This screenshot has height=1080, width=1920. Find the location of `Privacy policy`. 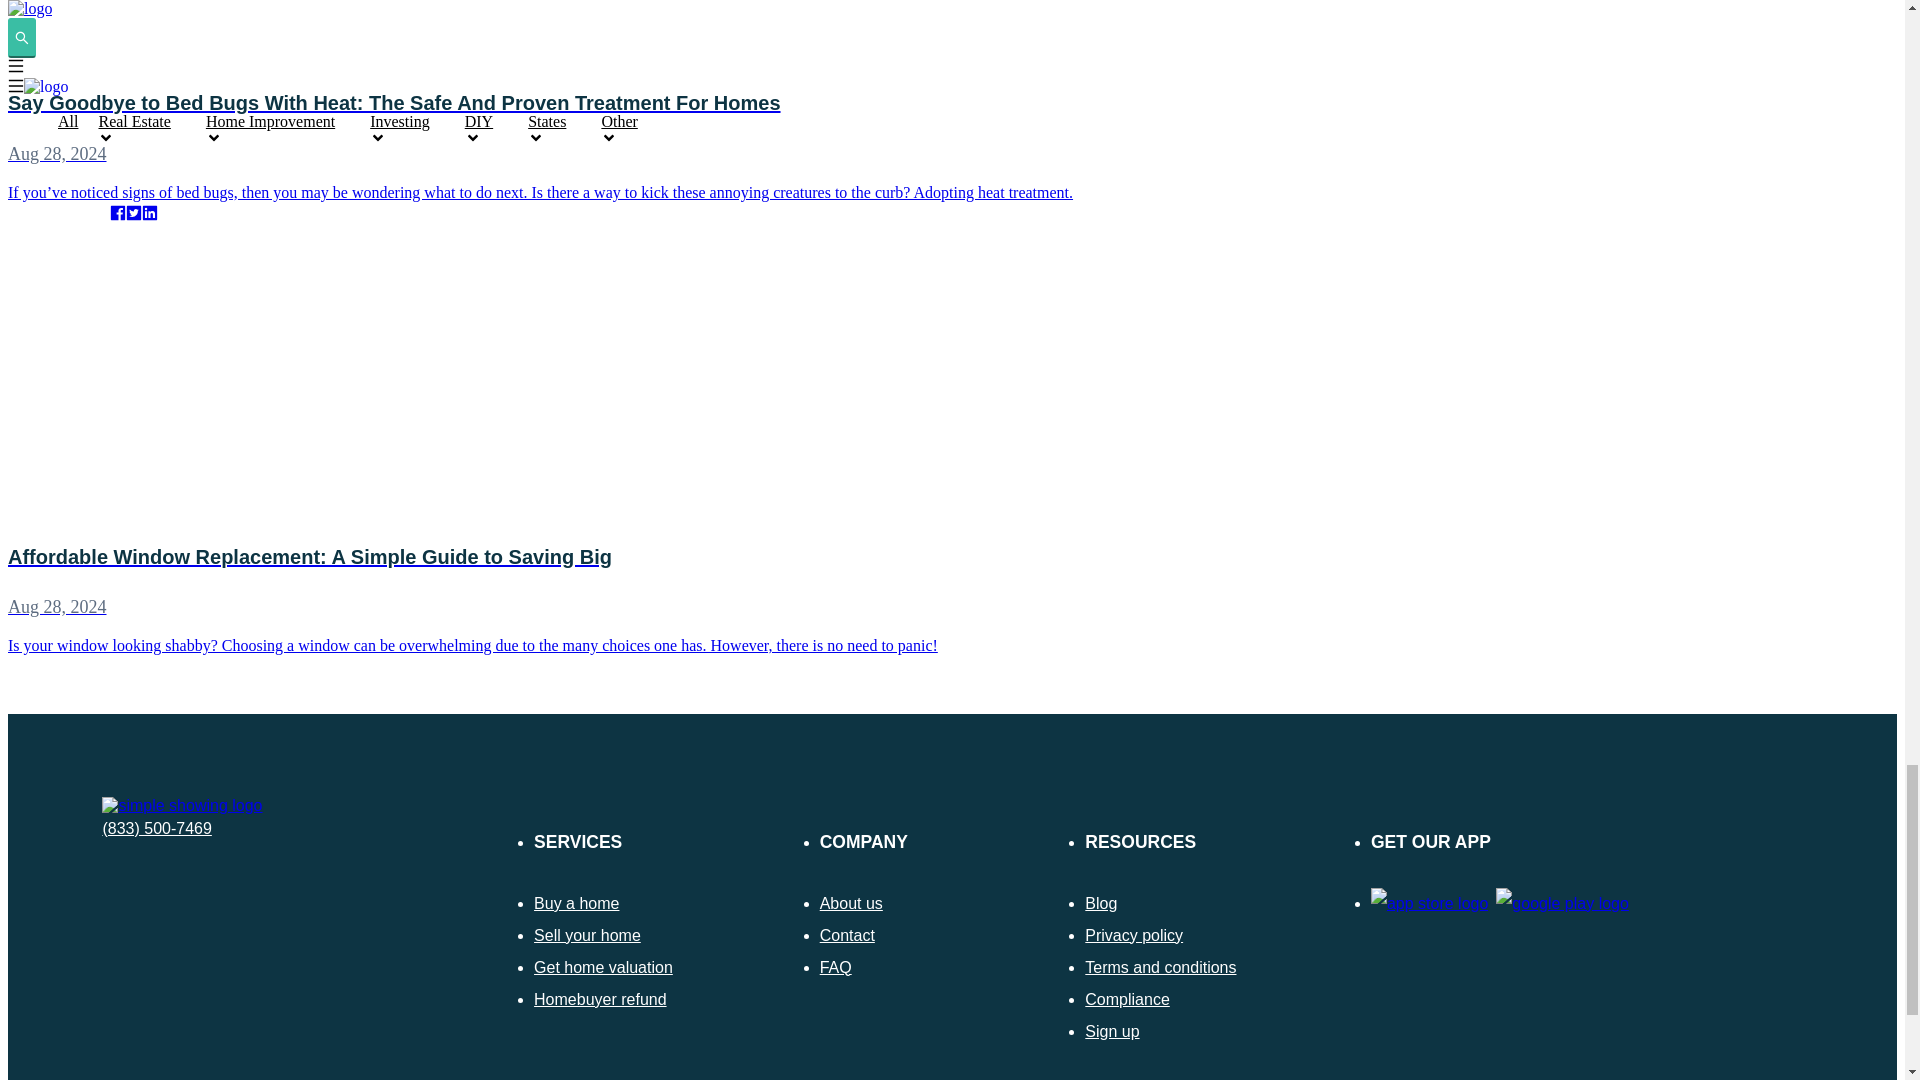

Privacy policy is located at coordinates (1133, 934).